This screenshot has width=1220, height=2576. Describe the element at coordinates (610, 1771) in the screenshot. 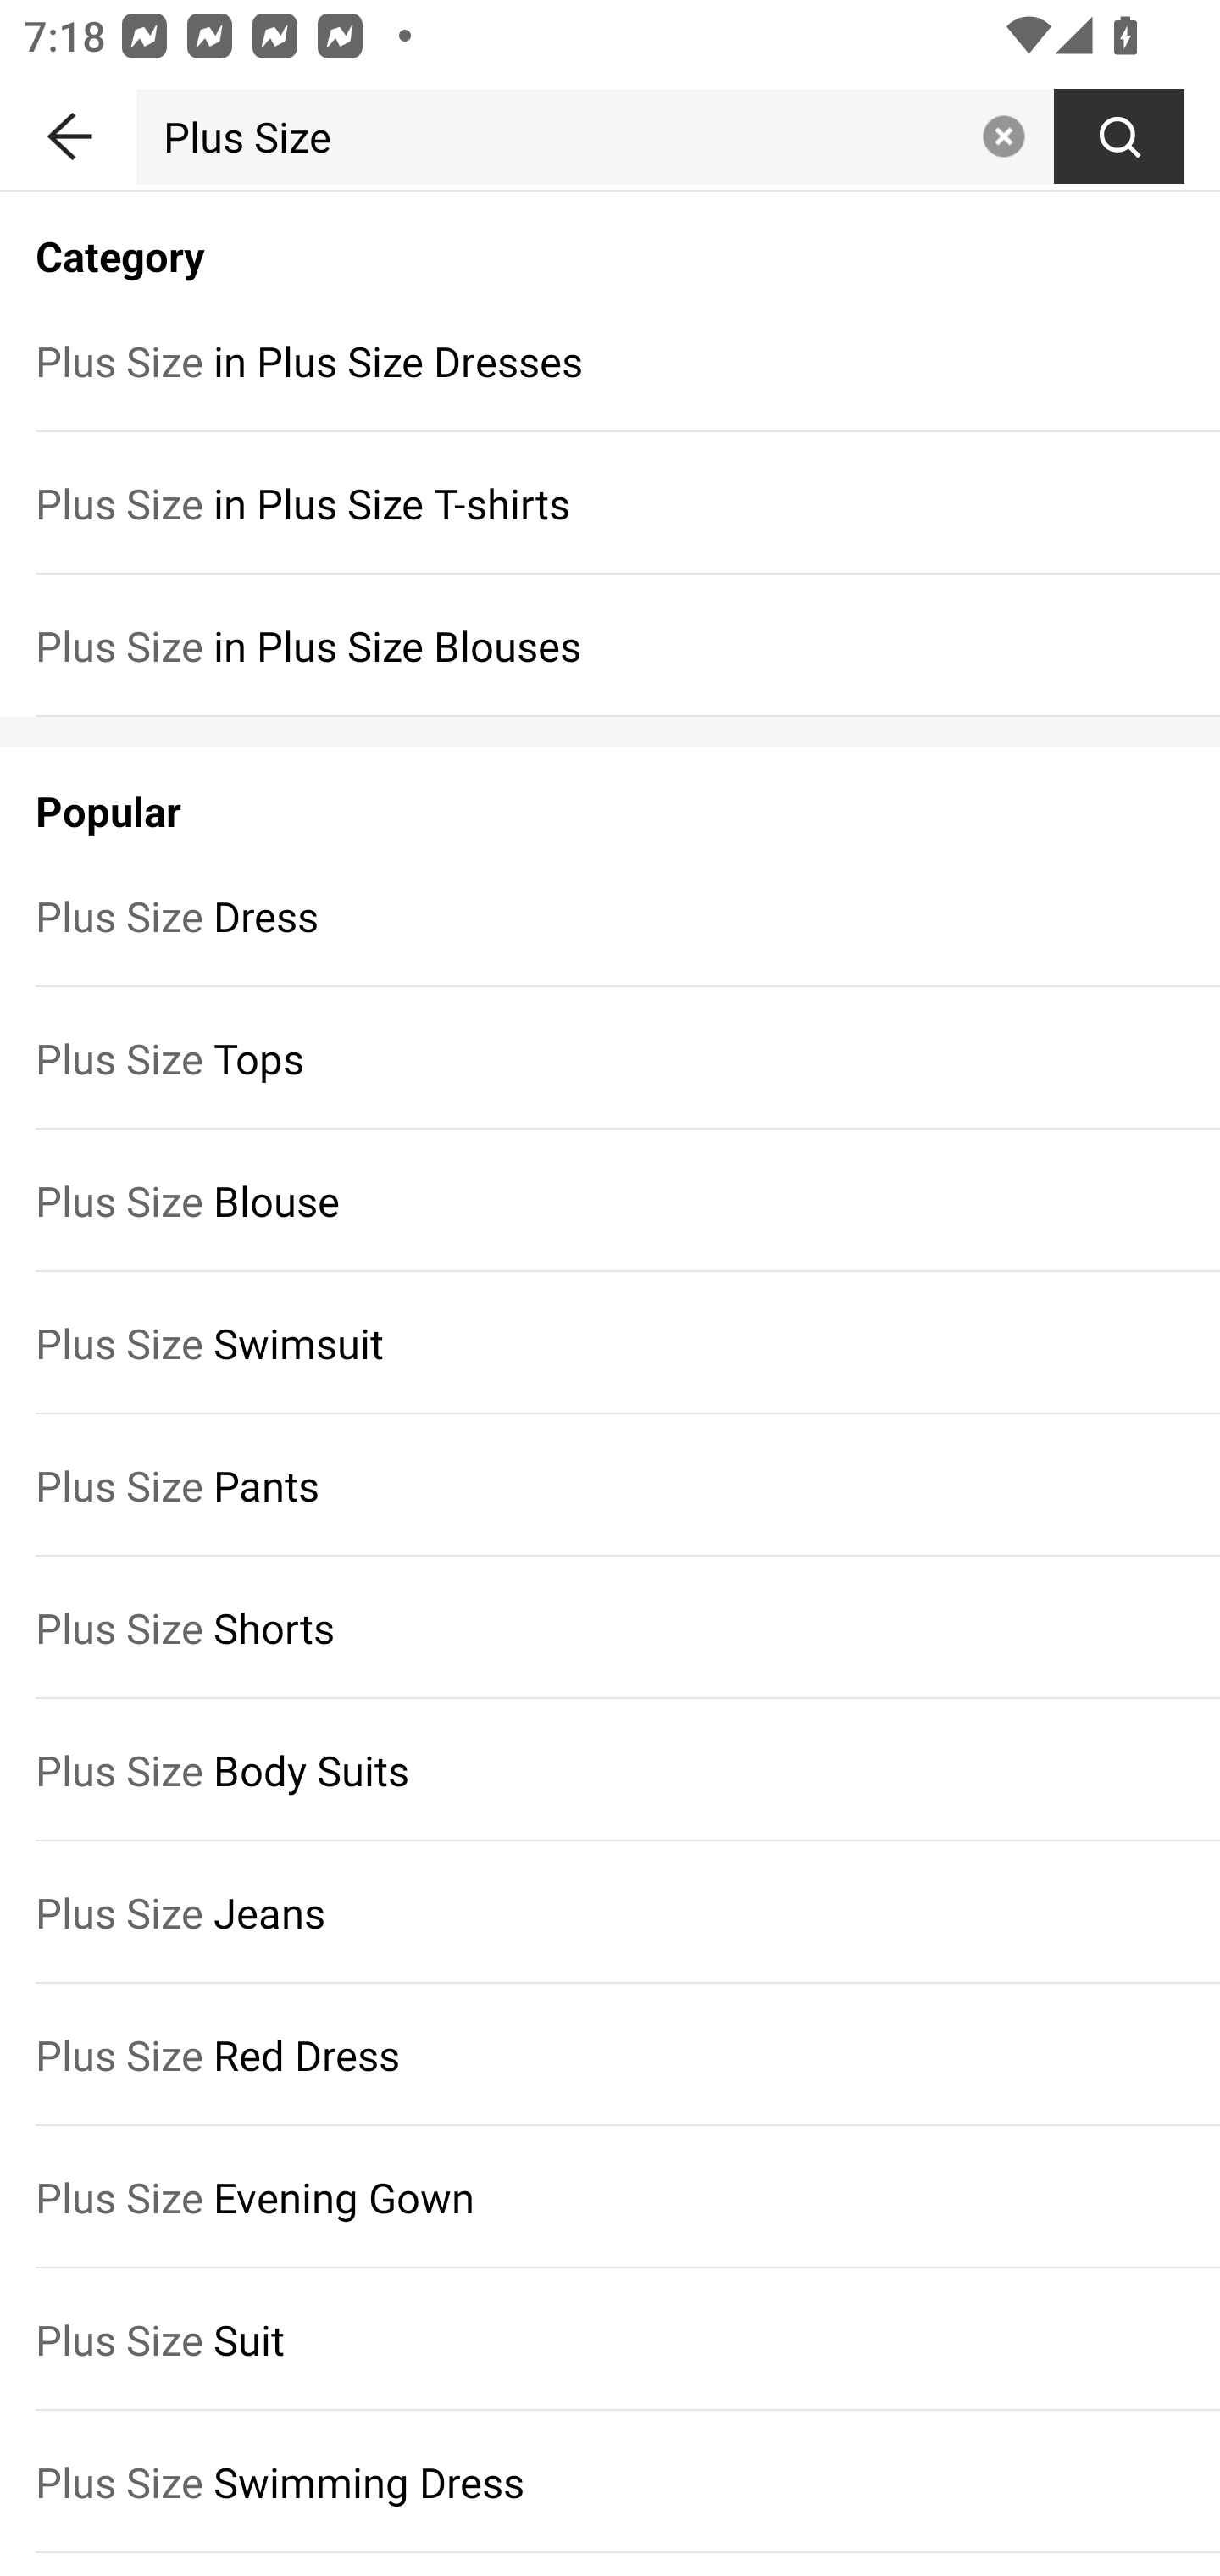

I see `Plus Size Body Suits` at that location.